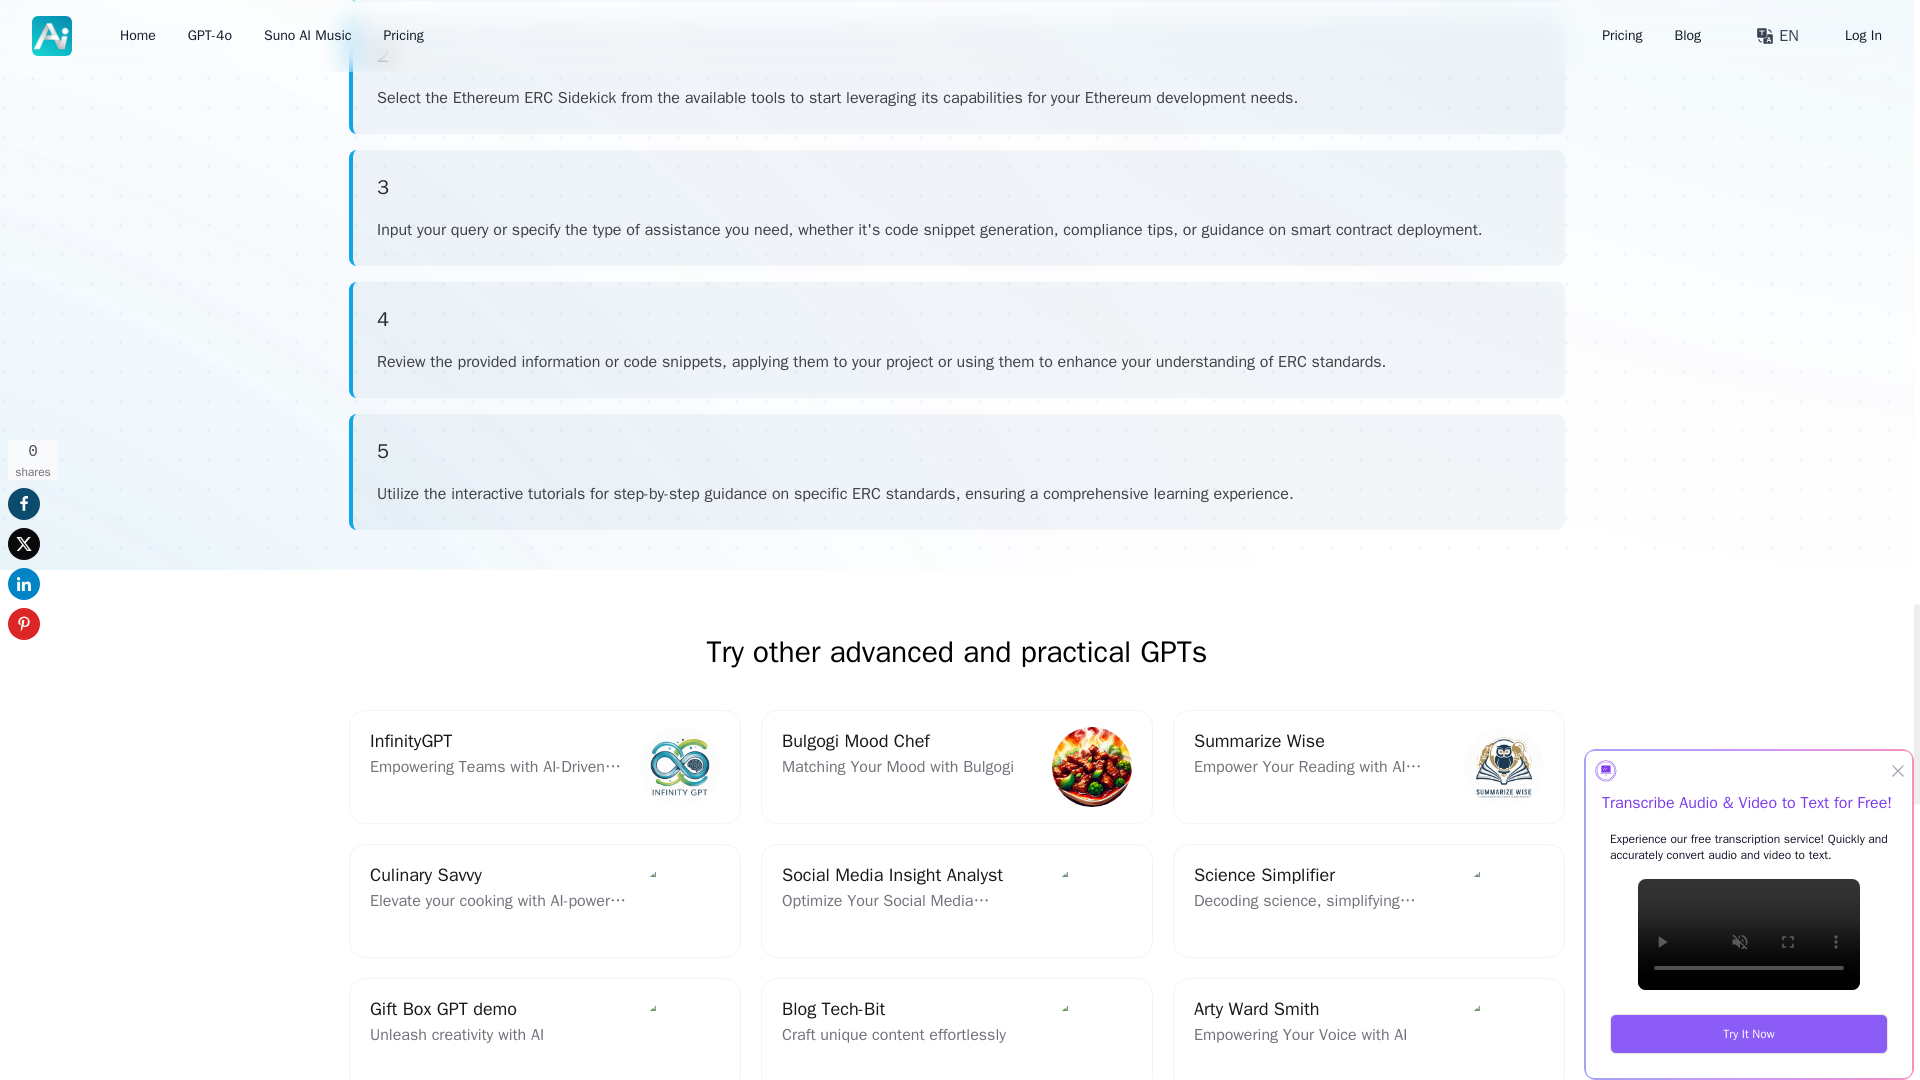 The height and width of the screenshot is (1080, 1920). Describe the element at coordinates (545, 766) in the screenshot. I see `Bulgogi Mood Chef` at that location.